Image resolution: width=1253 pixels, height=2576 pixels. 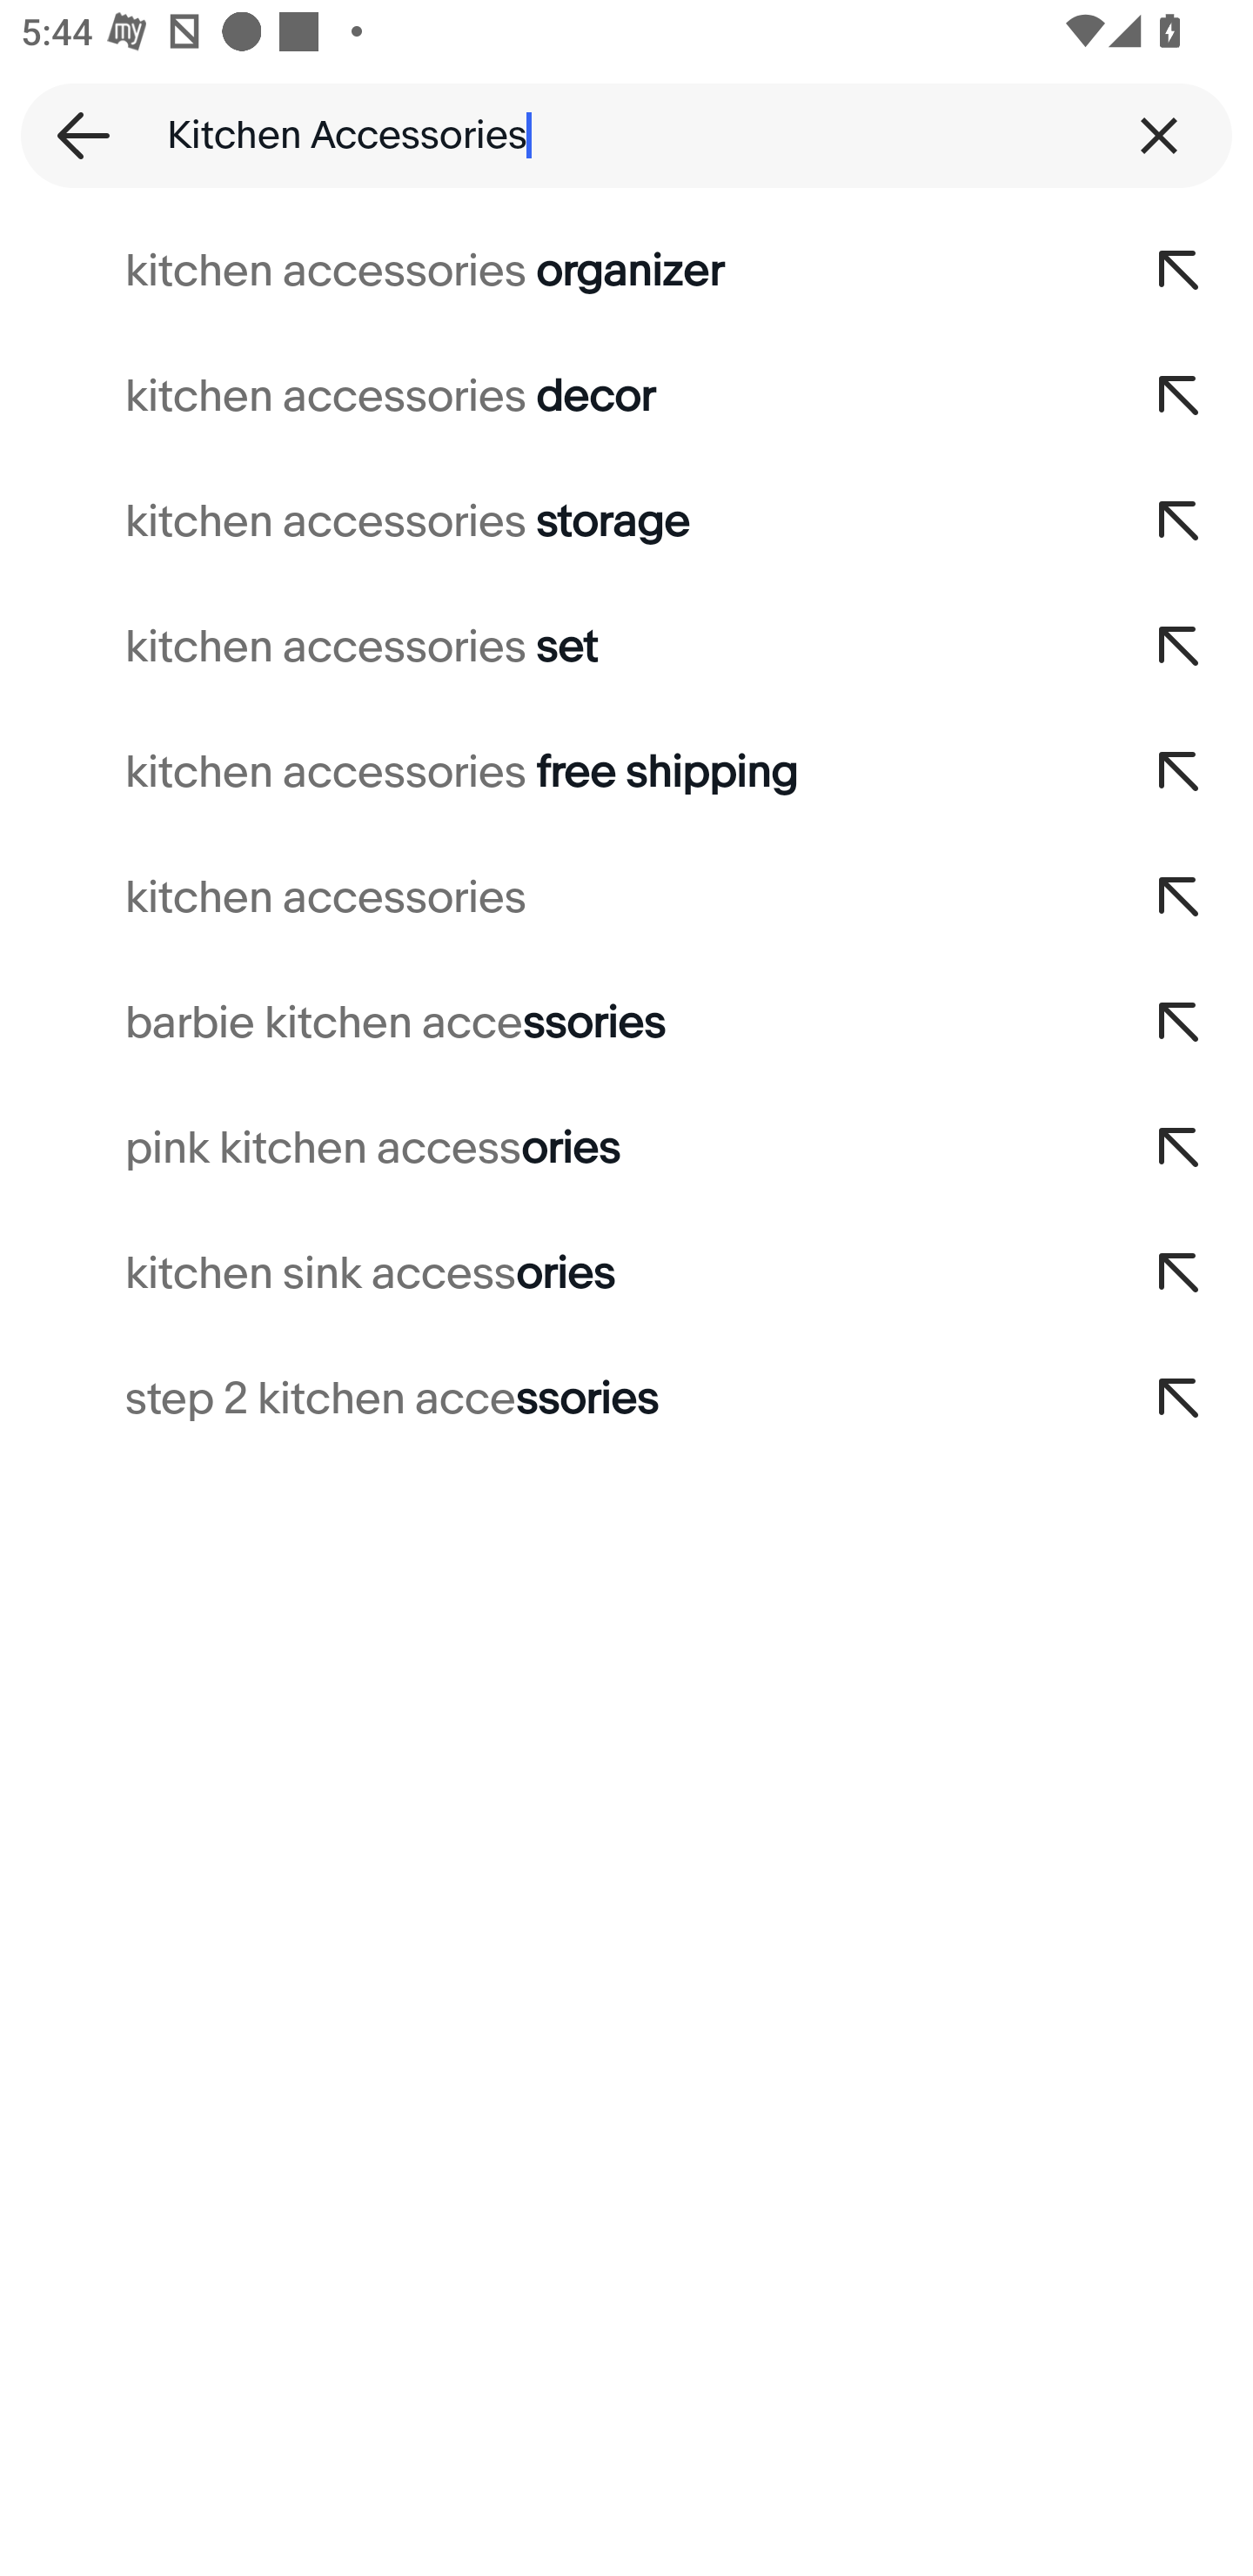 What do you see at coordinates (1180, 898) in the screenshot?
I see `Add to search query,kitchen accessories` at bounding box center [1180, 898].